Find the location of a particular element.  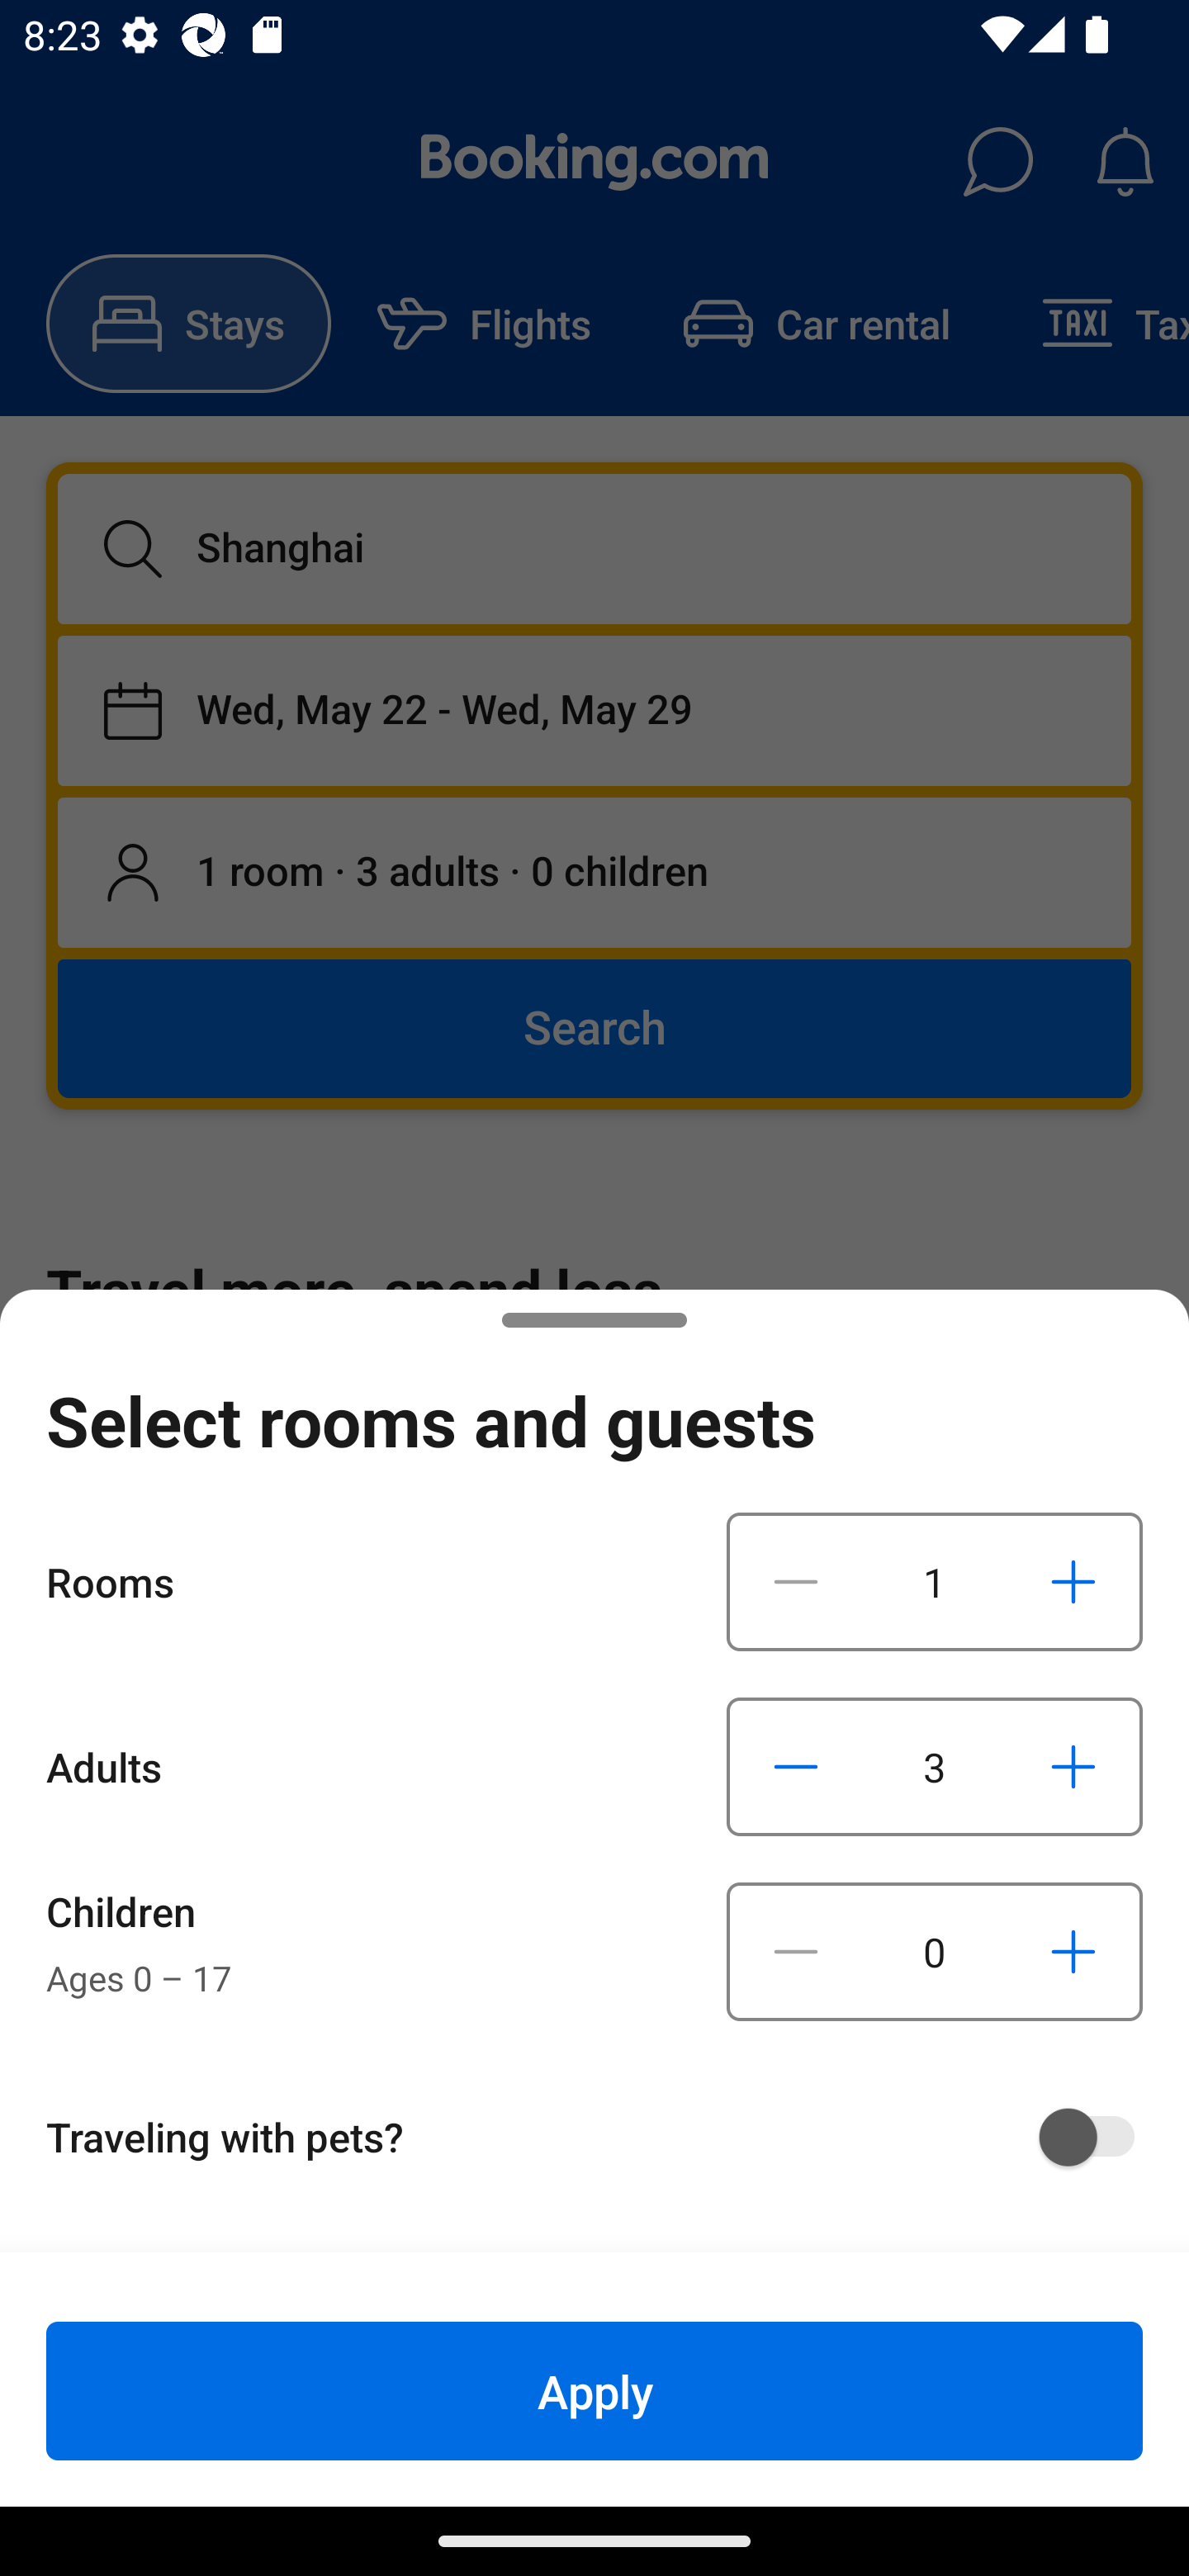

Decrease is located at coordinates (796, 1581).